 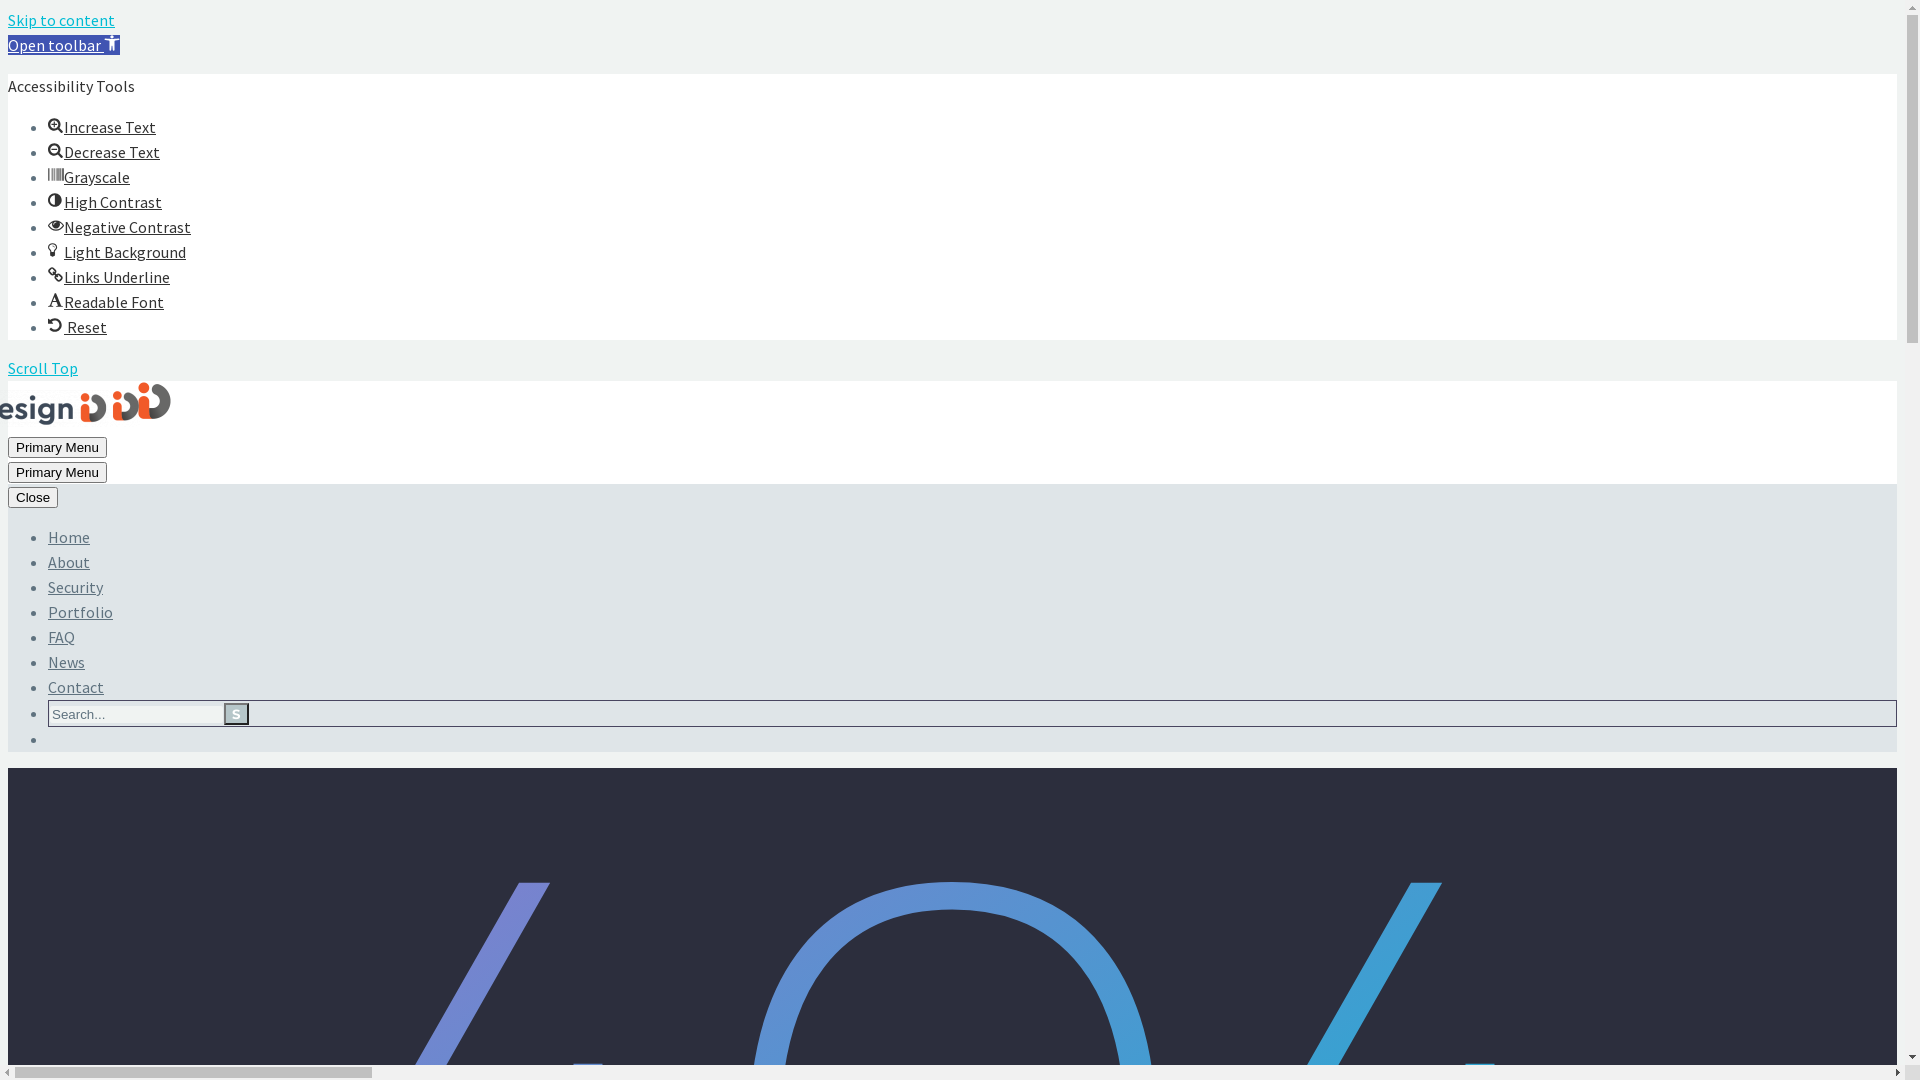 What do you see at coordinates (66, 662) in the screenshot?
I see `News` at bounding box center [66, 662].